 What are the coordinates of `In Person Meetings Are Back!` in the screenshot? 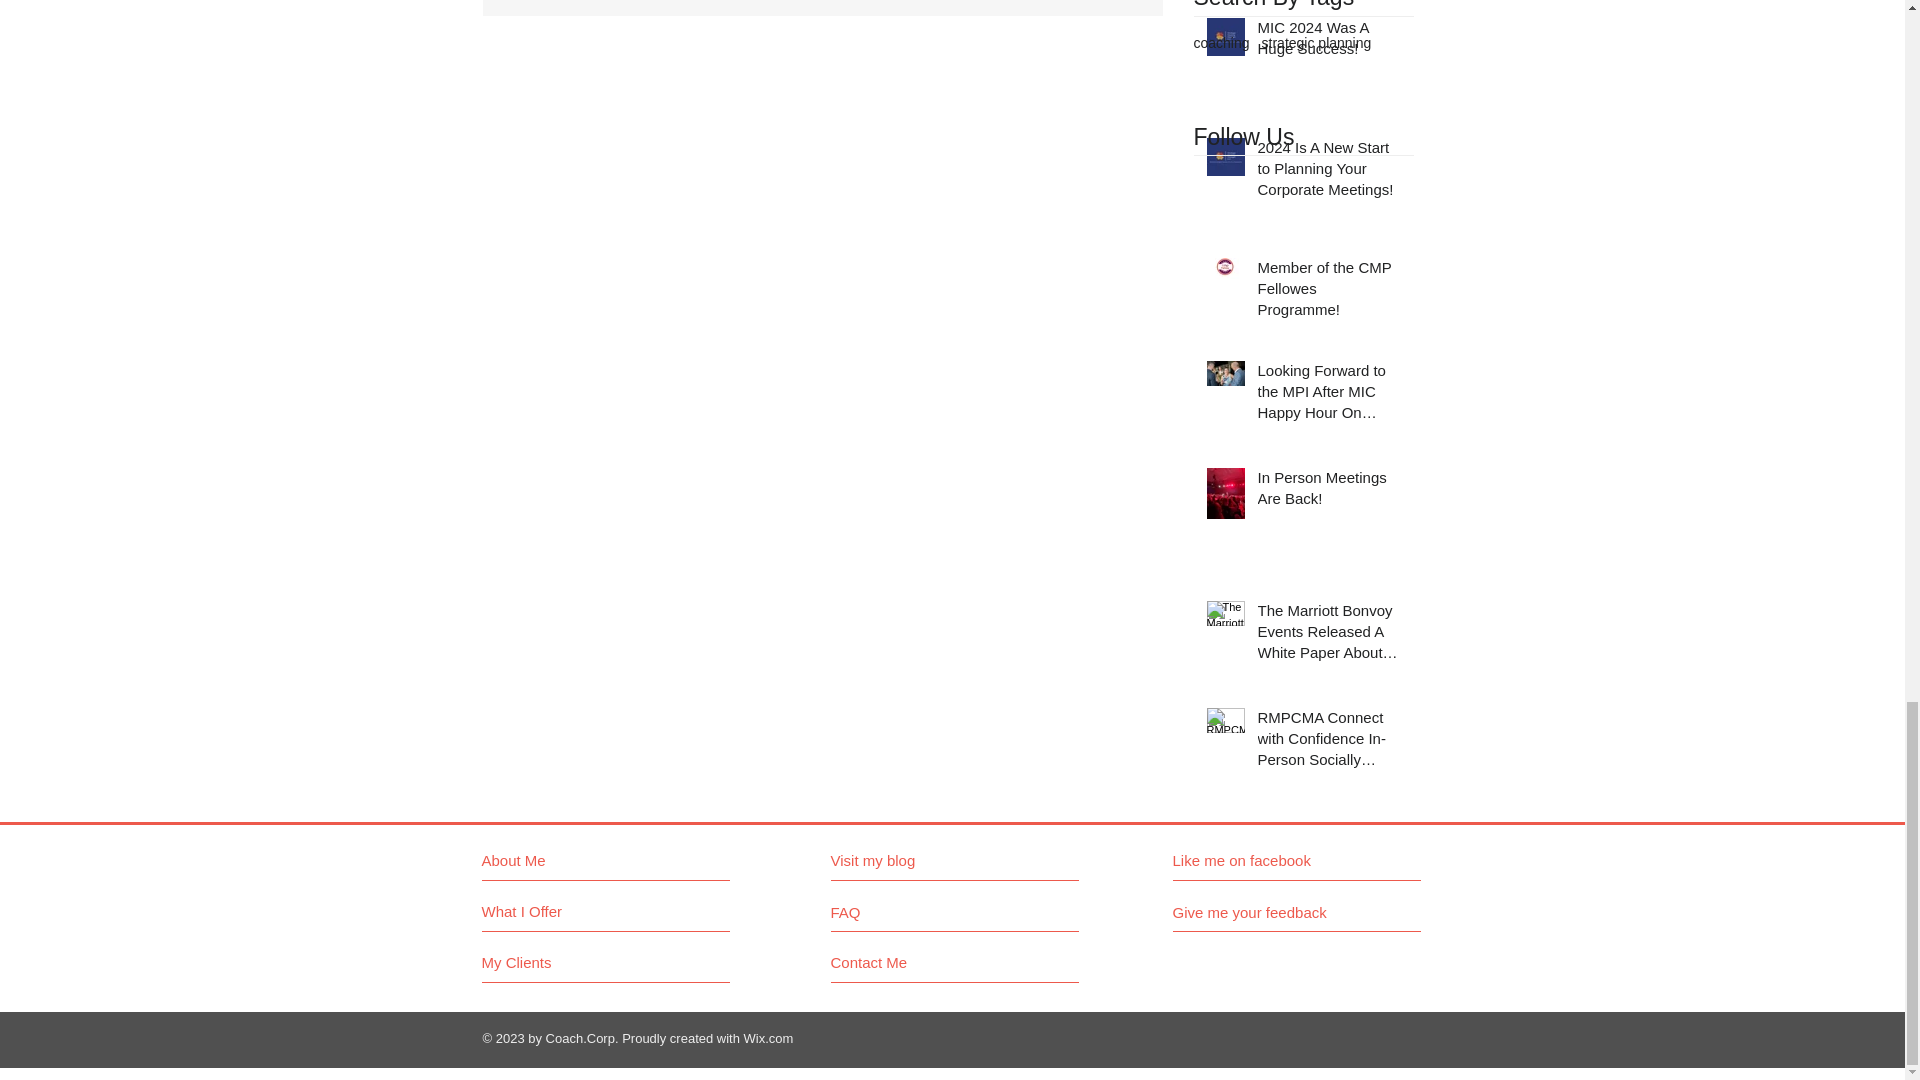 It's located at (1329, 492).